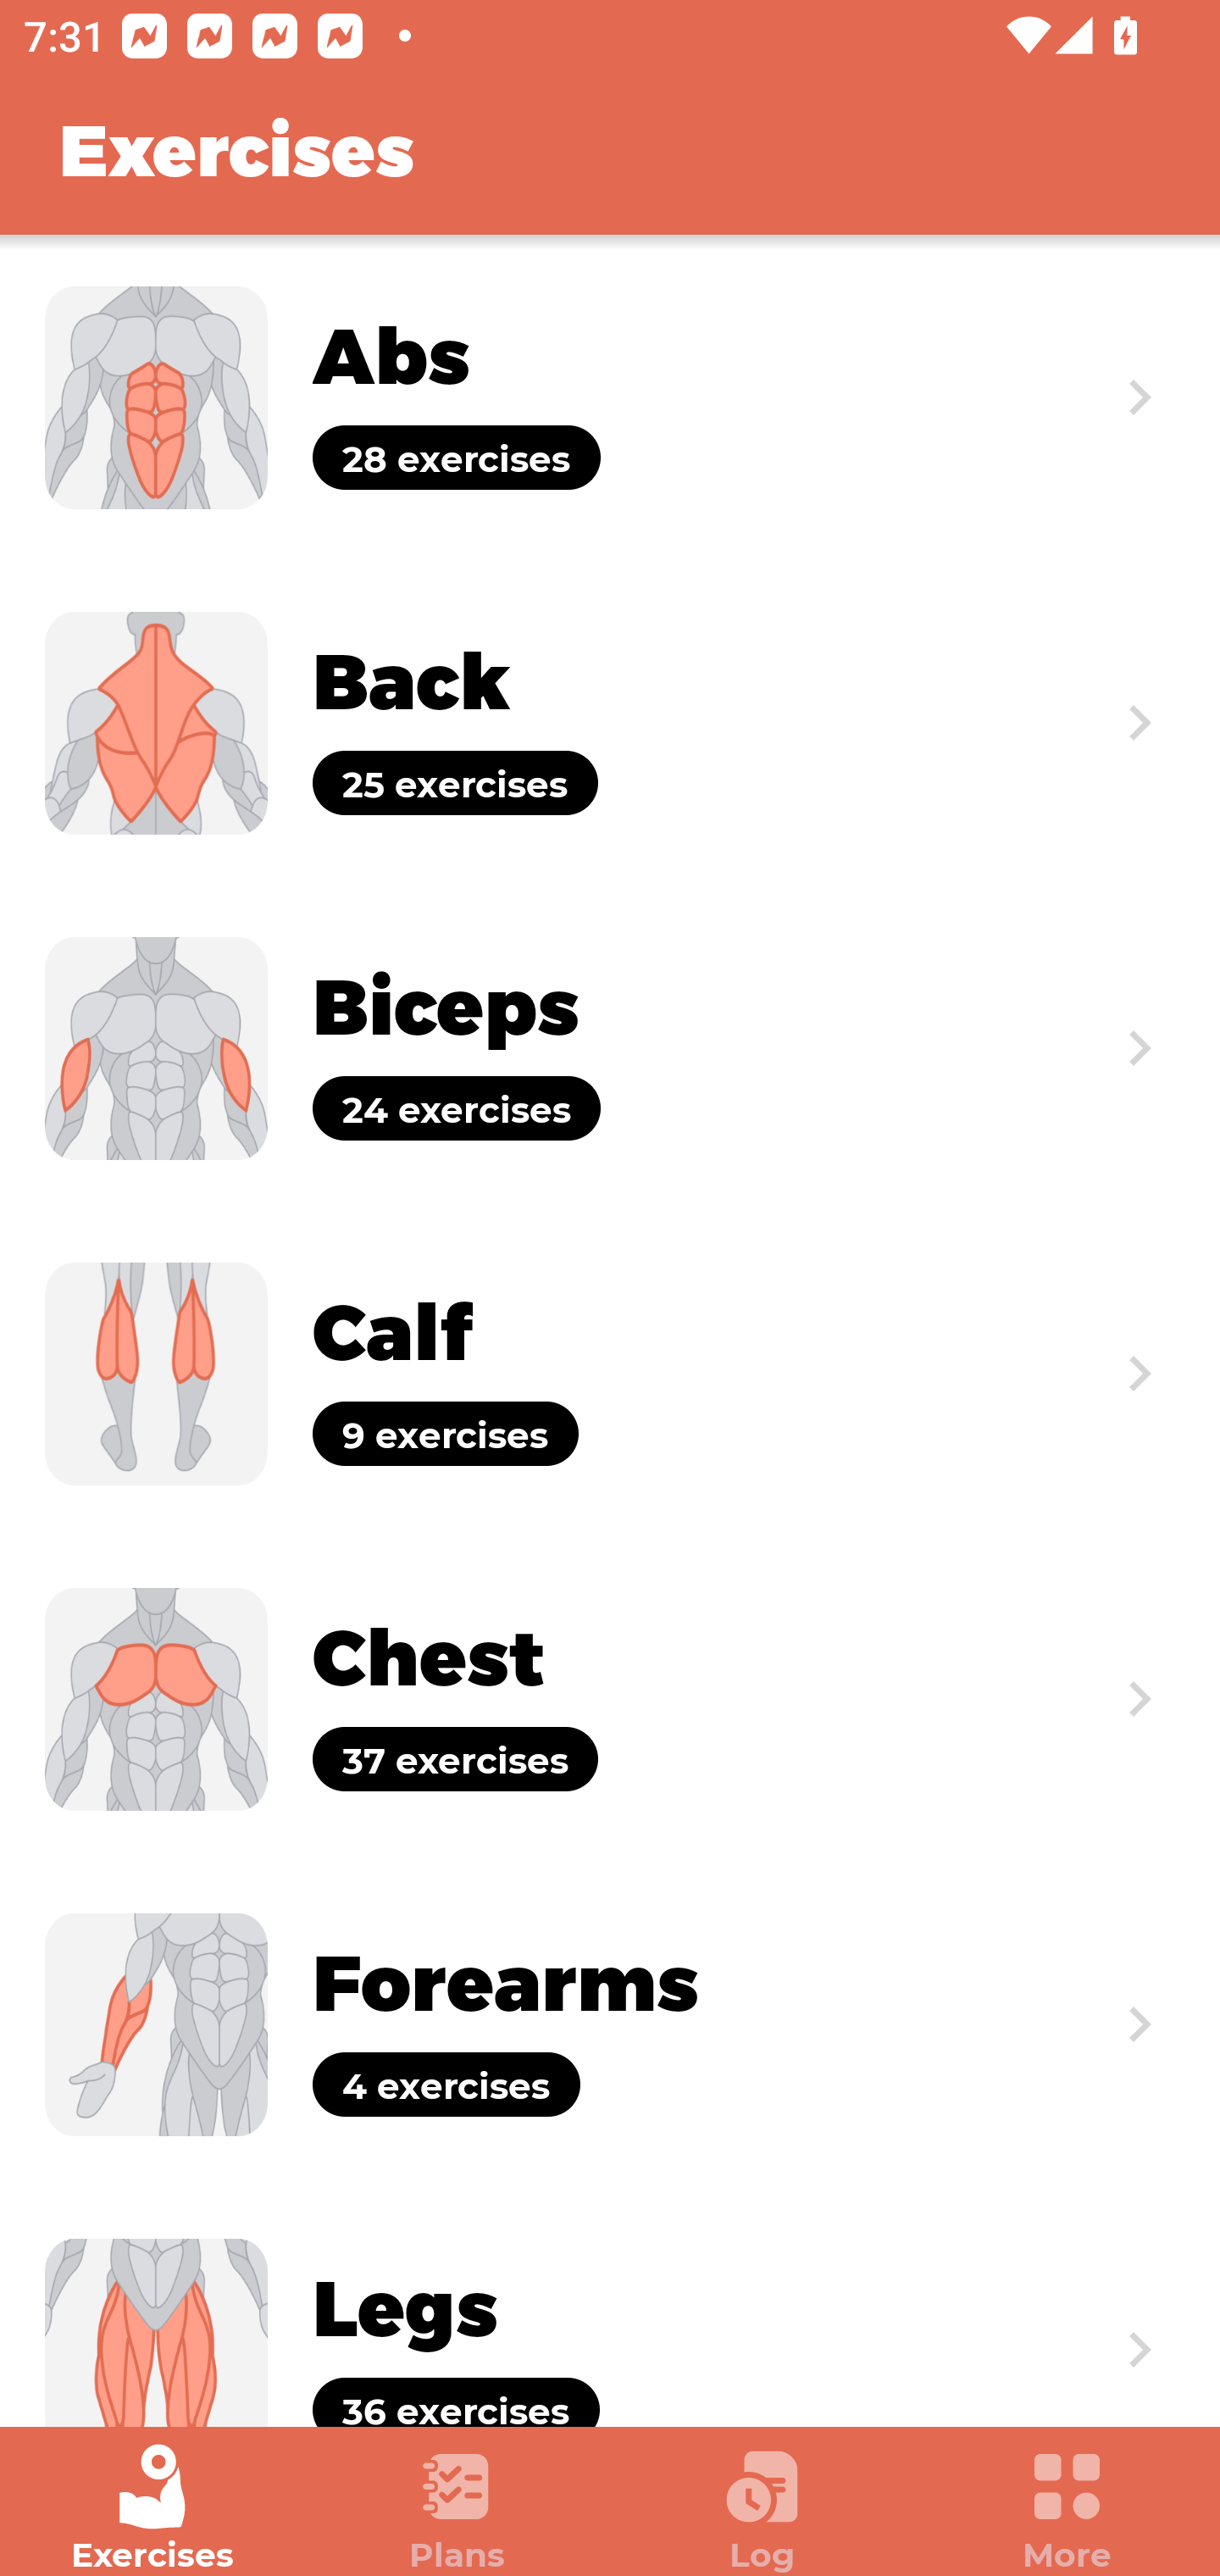 Image resolution: width=1220 pixels, height=2576 pixels. What do you see at coordinates (610, 1047) in the screenshot?
I see `Exercise Biceps 24 exercises` at bounding box center [610, 1047].